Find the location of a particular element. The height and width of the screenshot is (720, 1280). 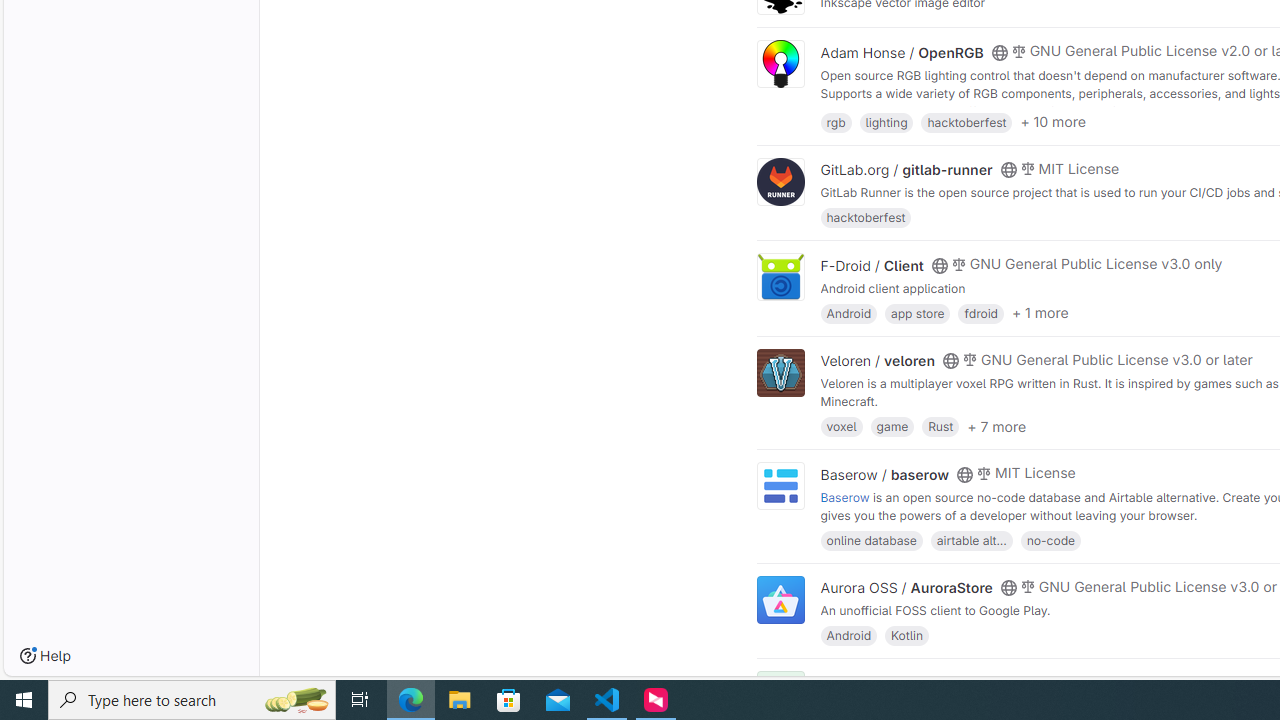

Android is located at coordinates (848, 634).